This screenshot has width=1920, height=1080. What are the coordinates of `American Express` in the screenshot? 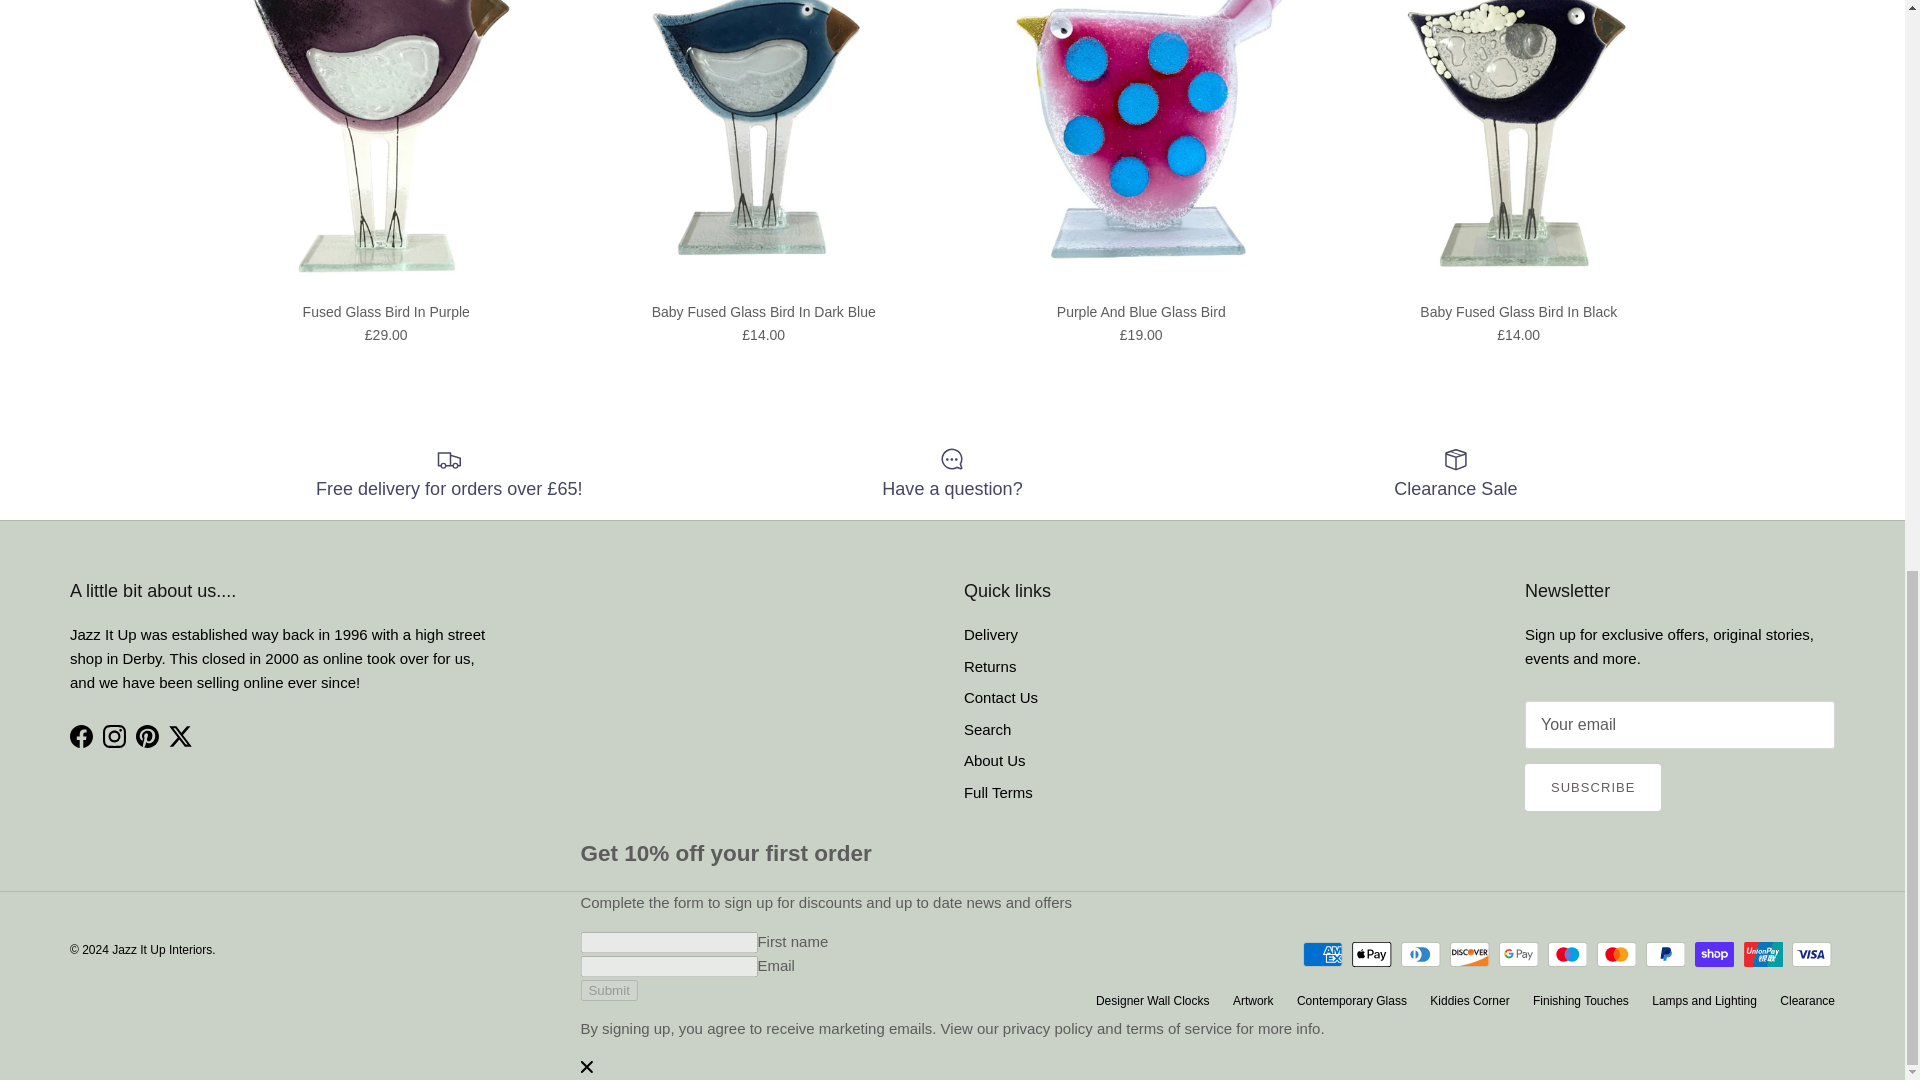 It's located at (1322, 954).